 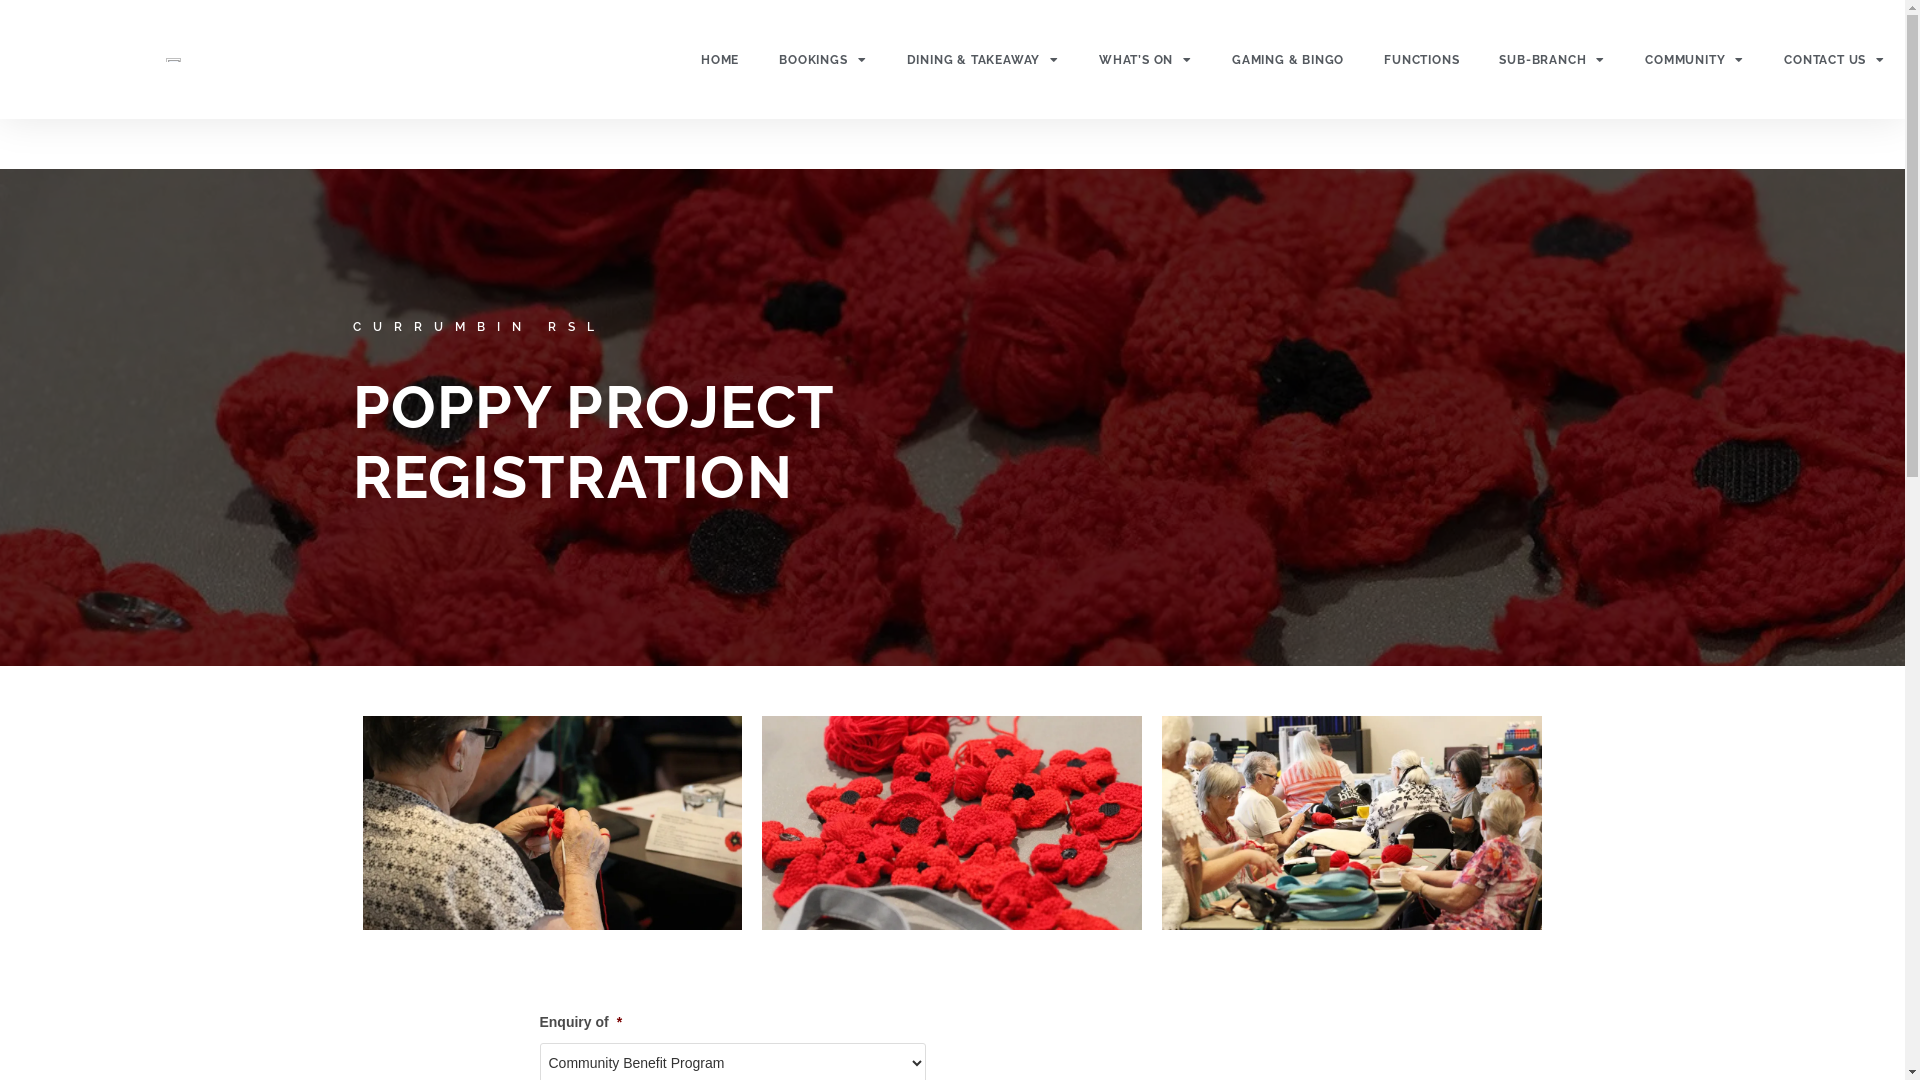 I want to click on DINING & TAKEAWAY, so click(x=982, y=58).